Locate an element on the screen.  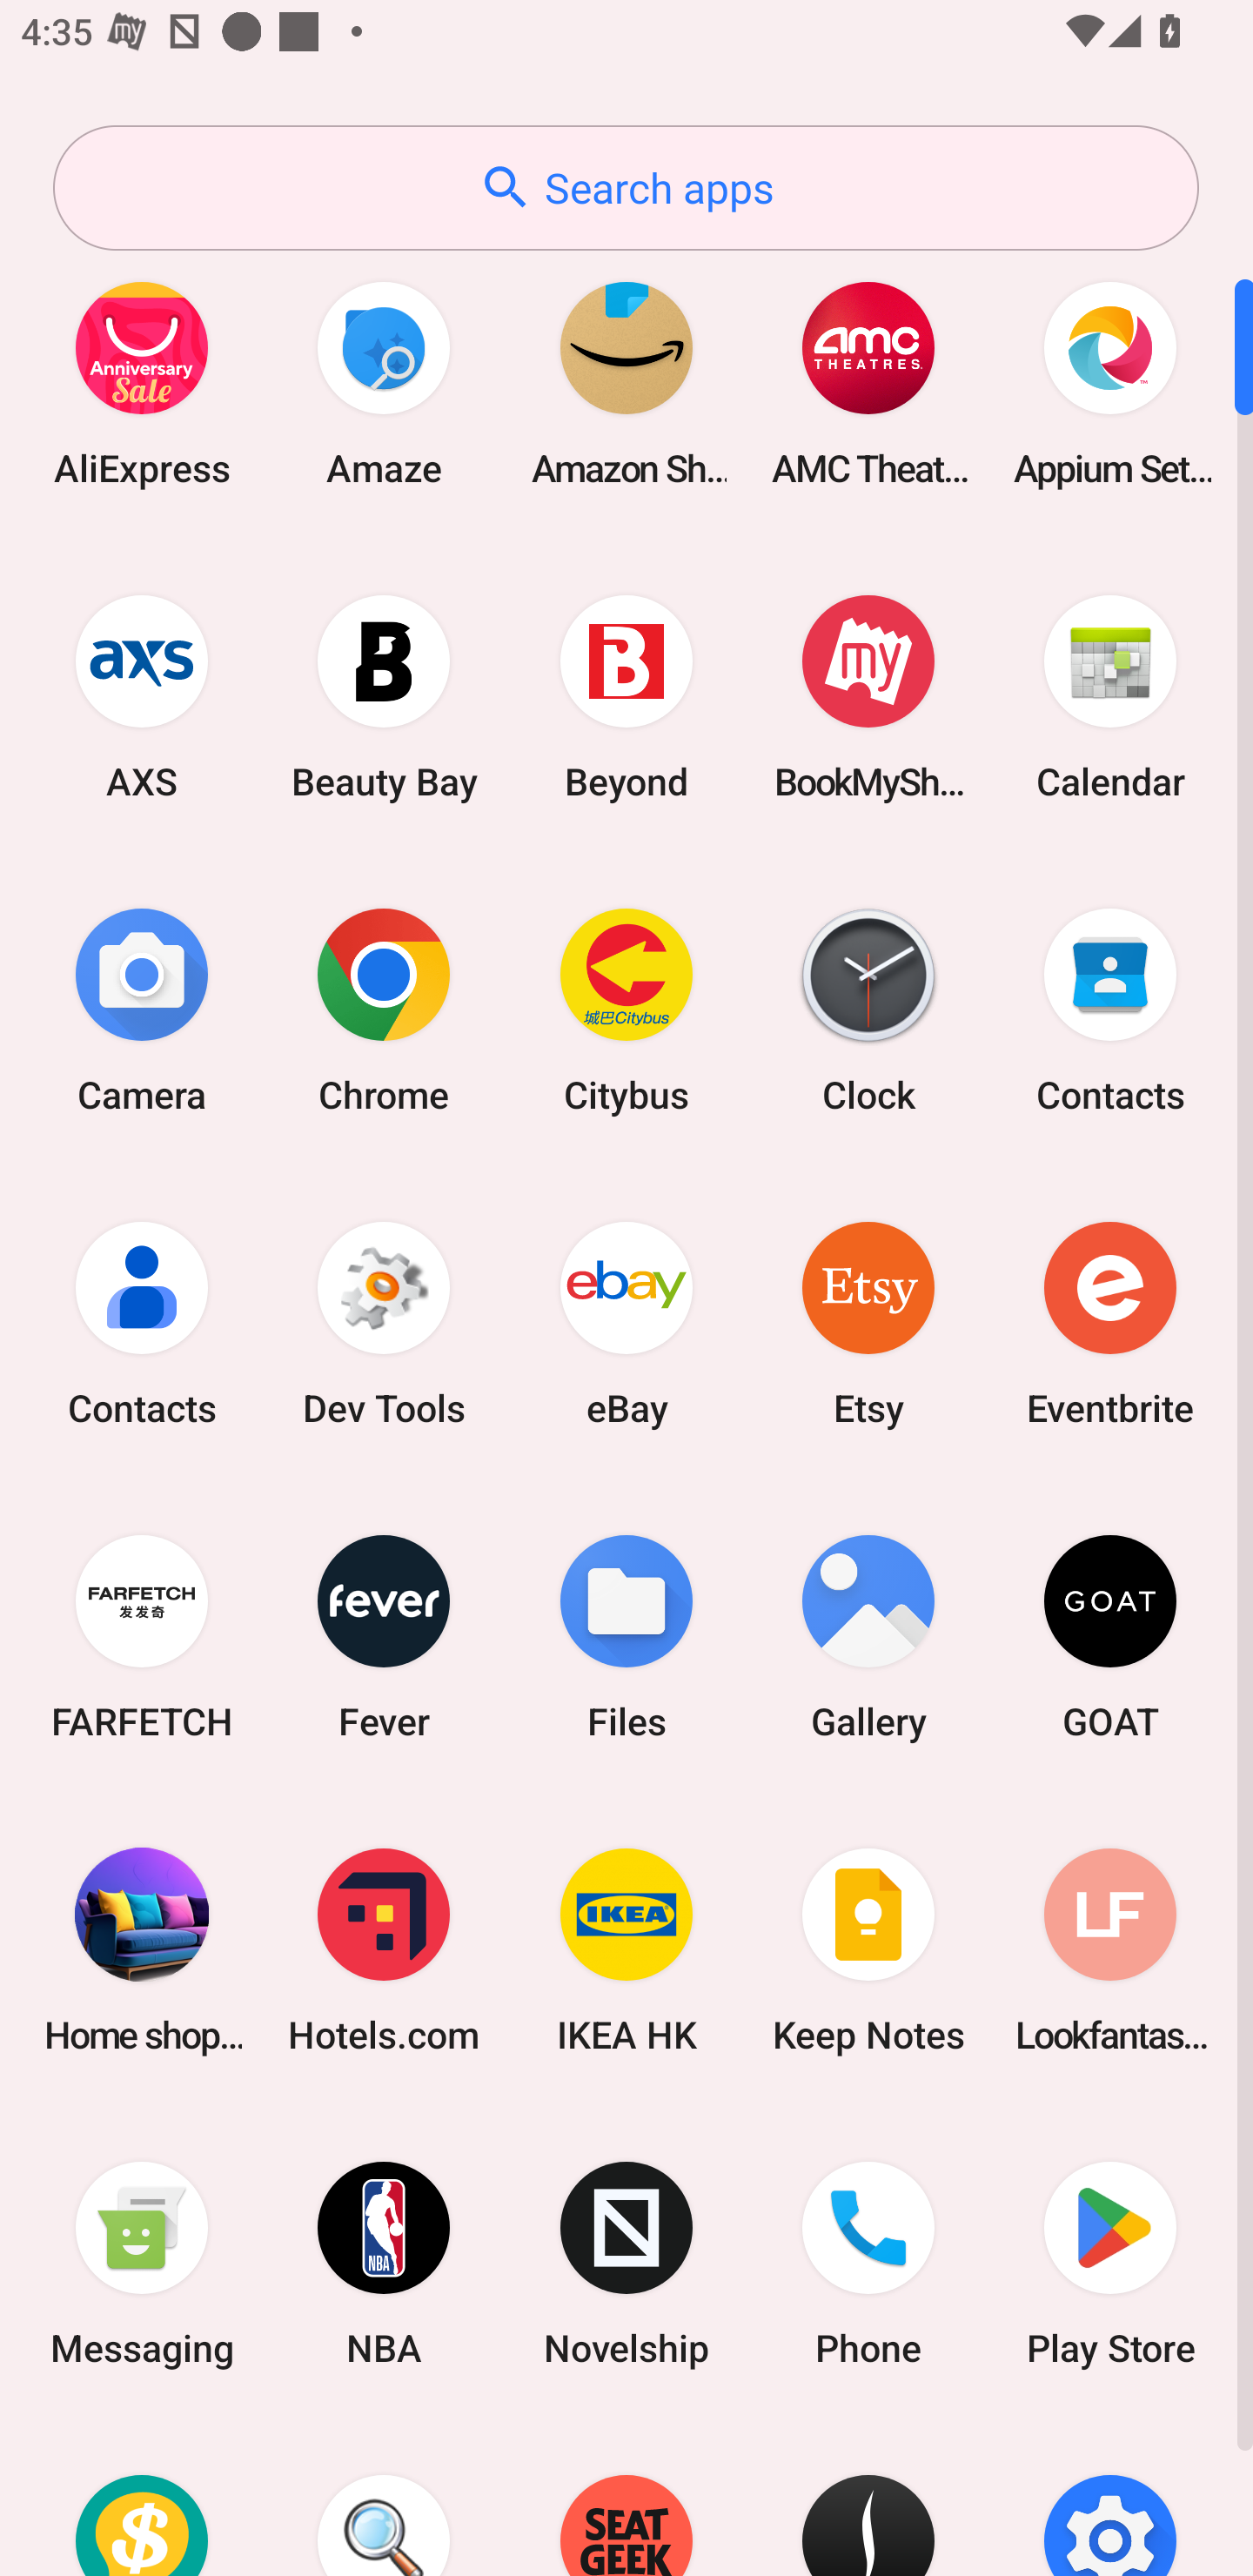
Lookfantastic is located at coordinates (1110, 1949).